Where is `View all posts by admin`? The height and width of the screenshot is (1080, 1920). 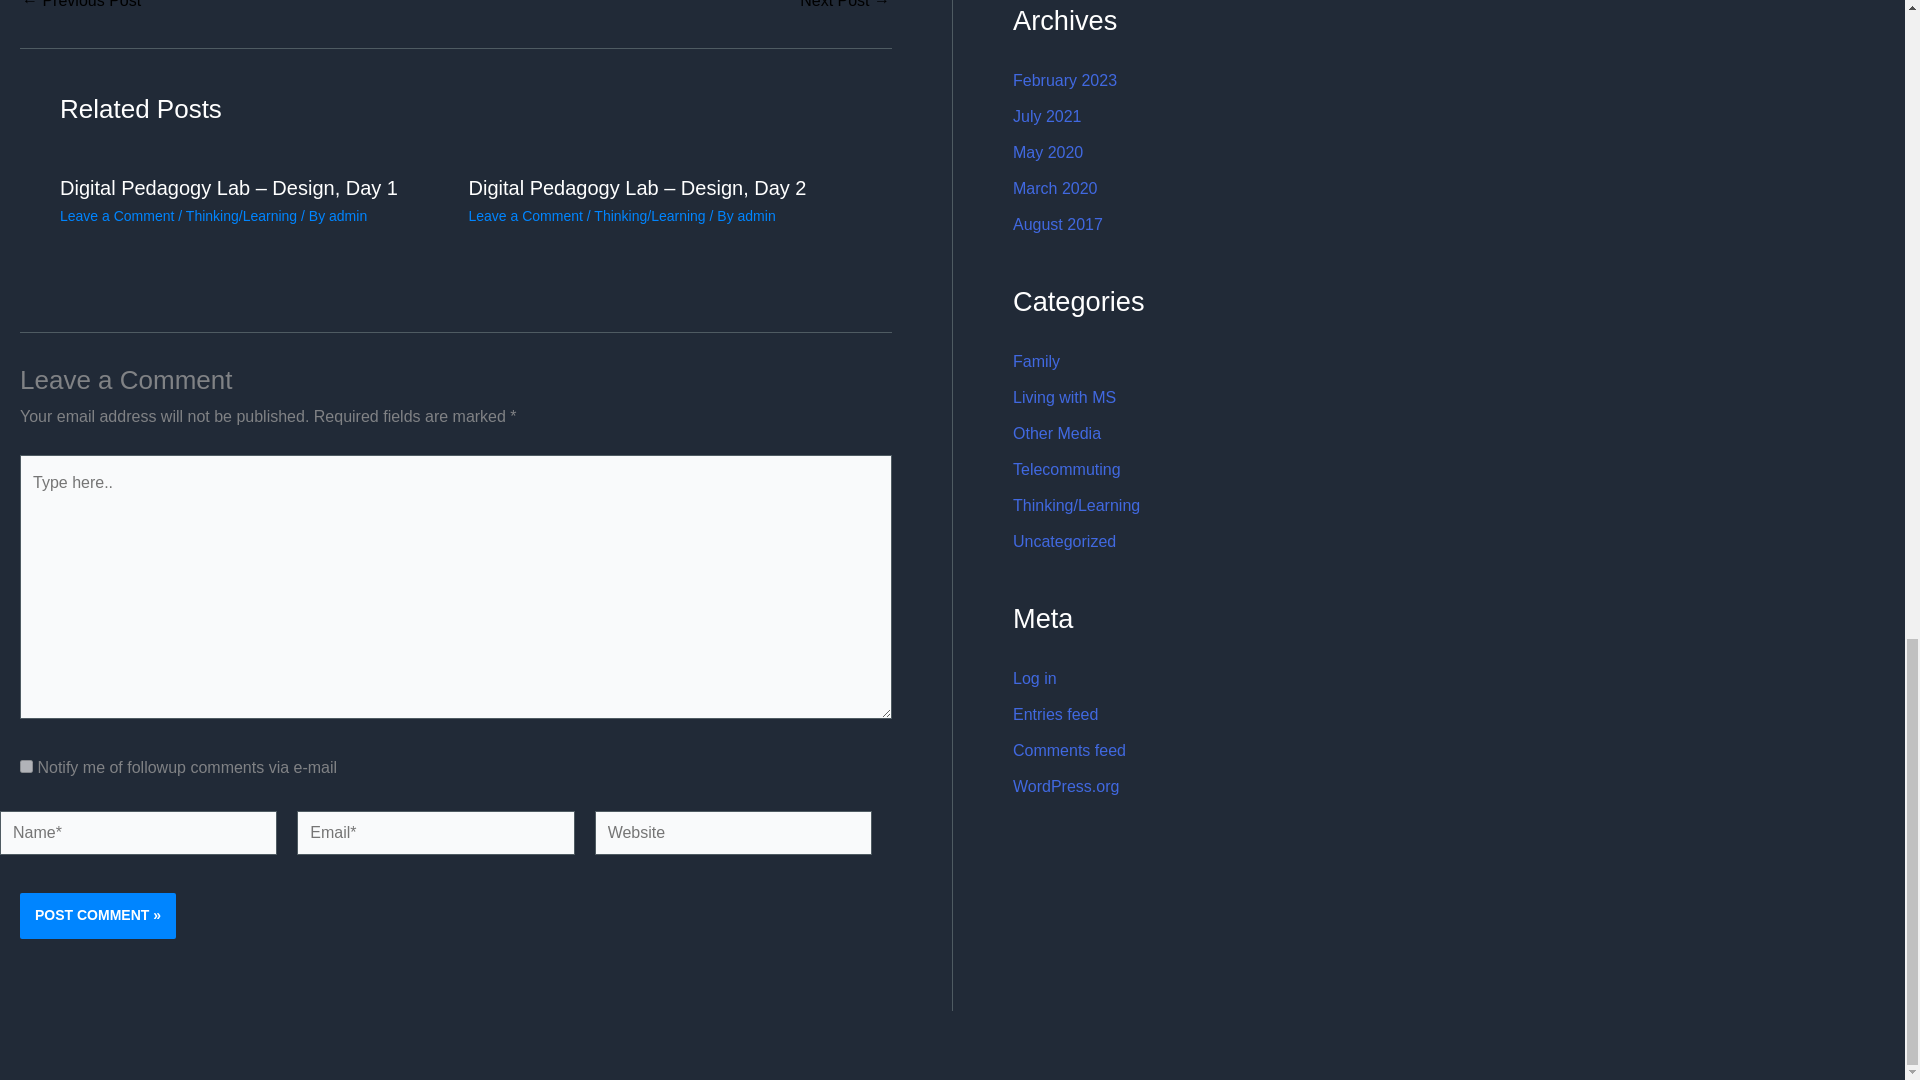 View all posts by admin is located at coordinates (756, 216).